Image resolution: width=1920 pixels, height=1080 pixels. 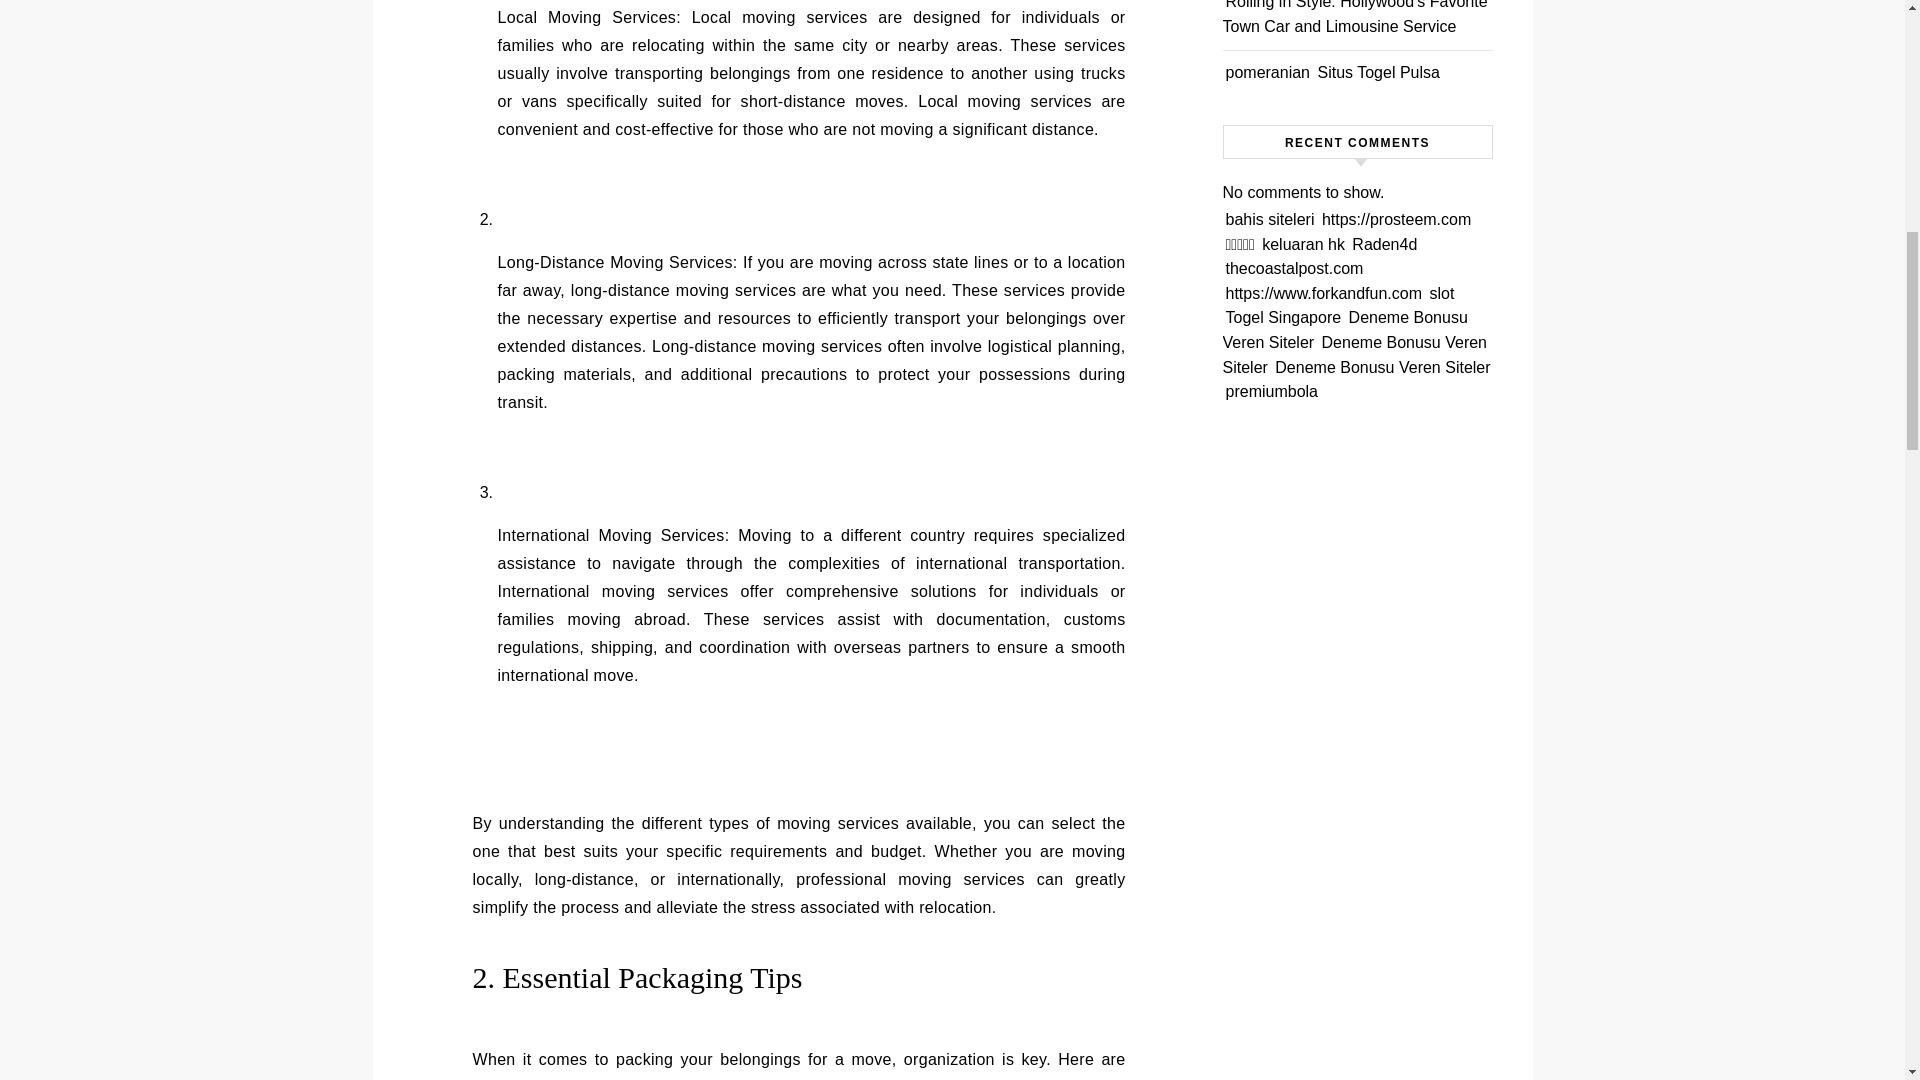 I want to click on Togel Singapore, so click(x=1284, y=317).